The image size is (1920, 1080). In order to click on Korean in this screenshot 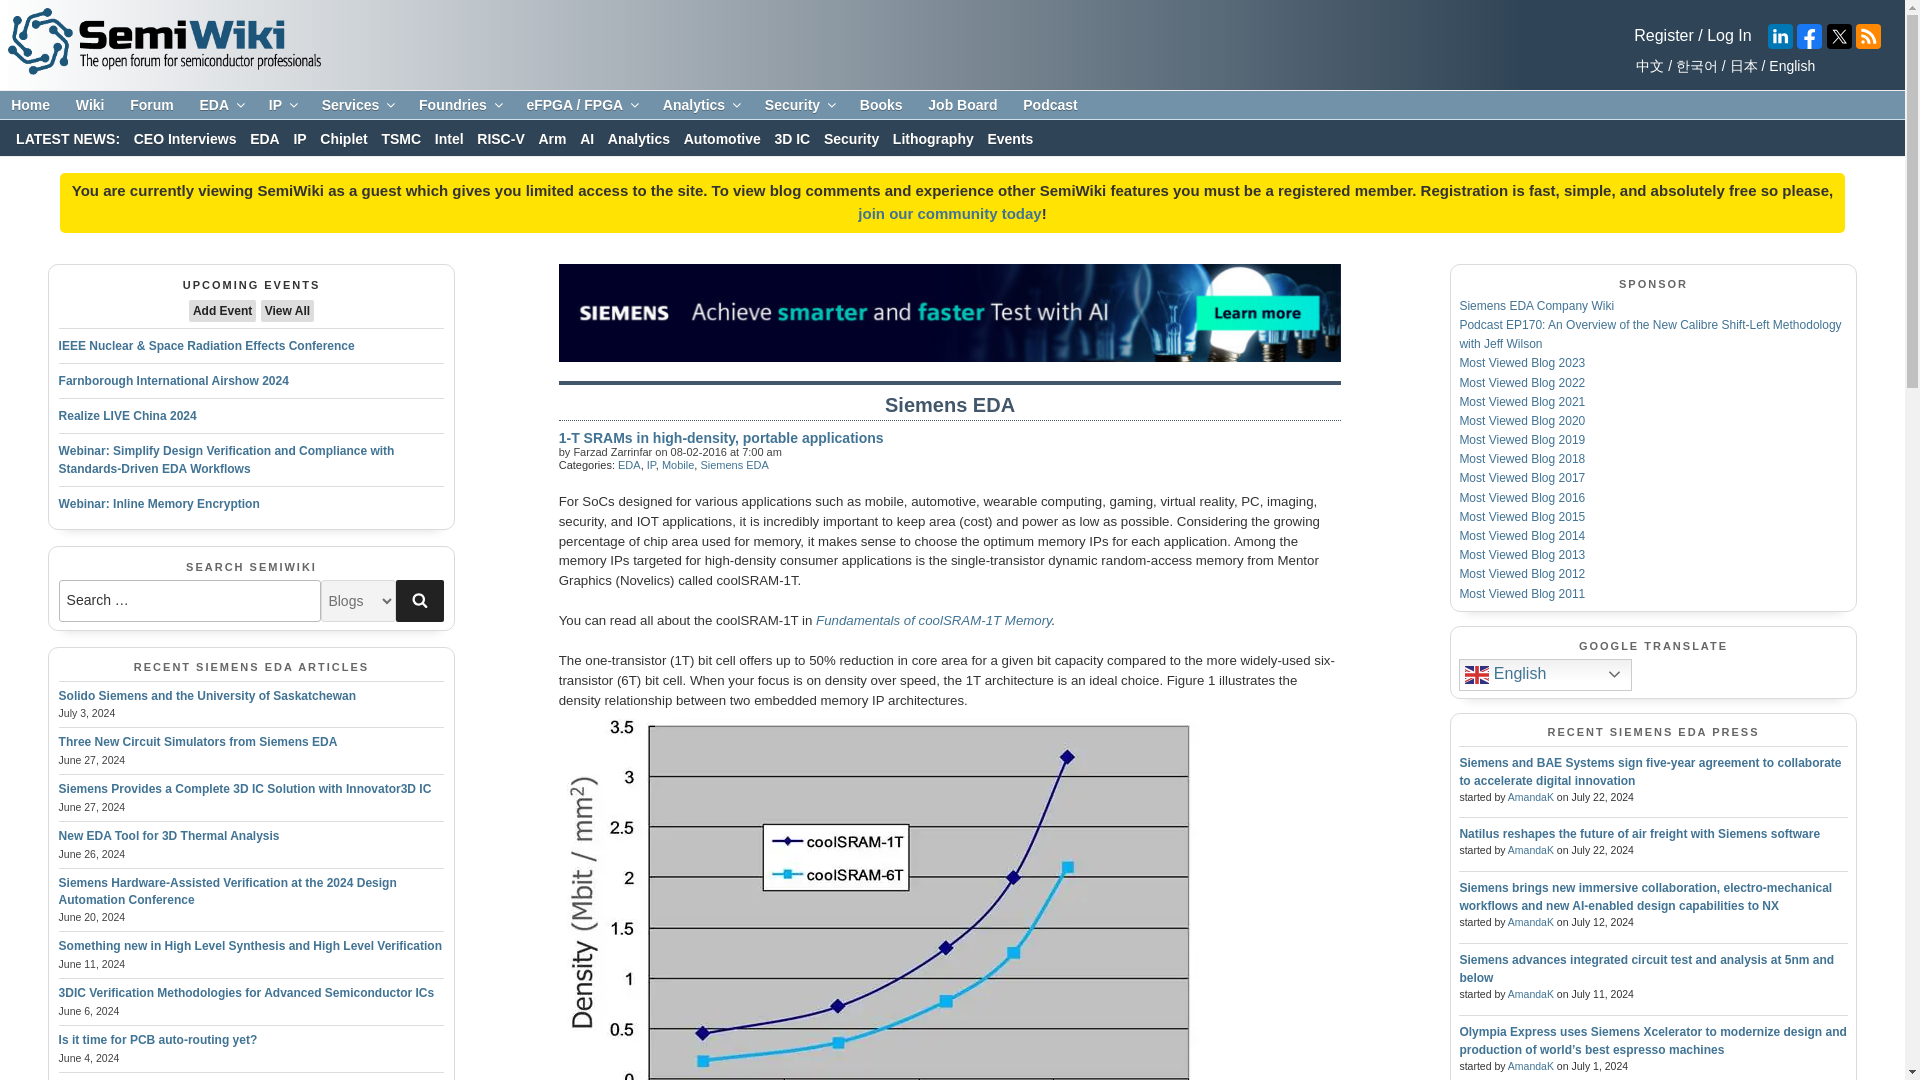, I will do `click(1693, 66)`.